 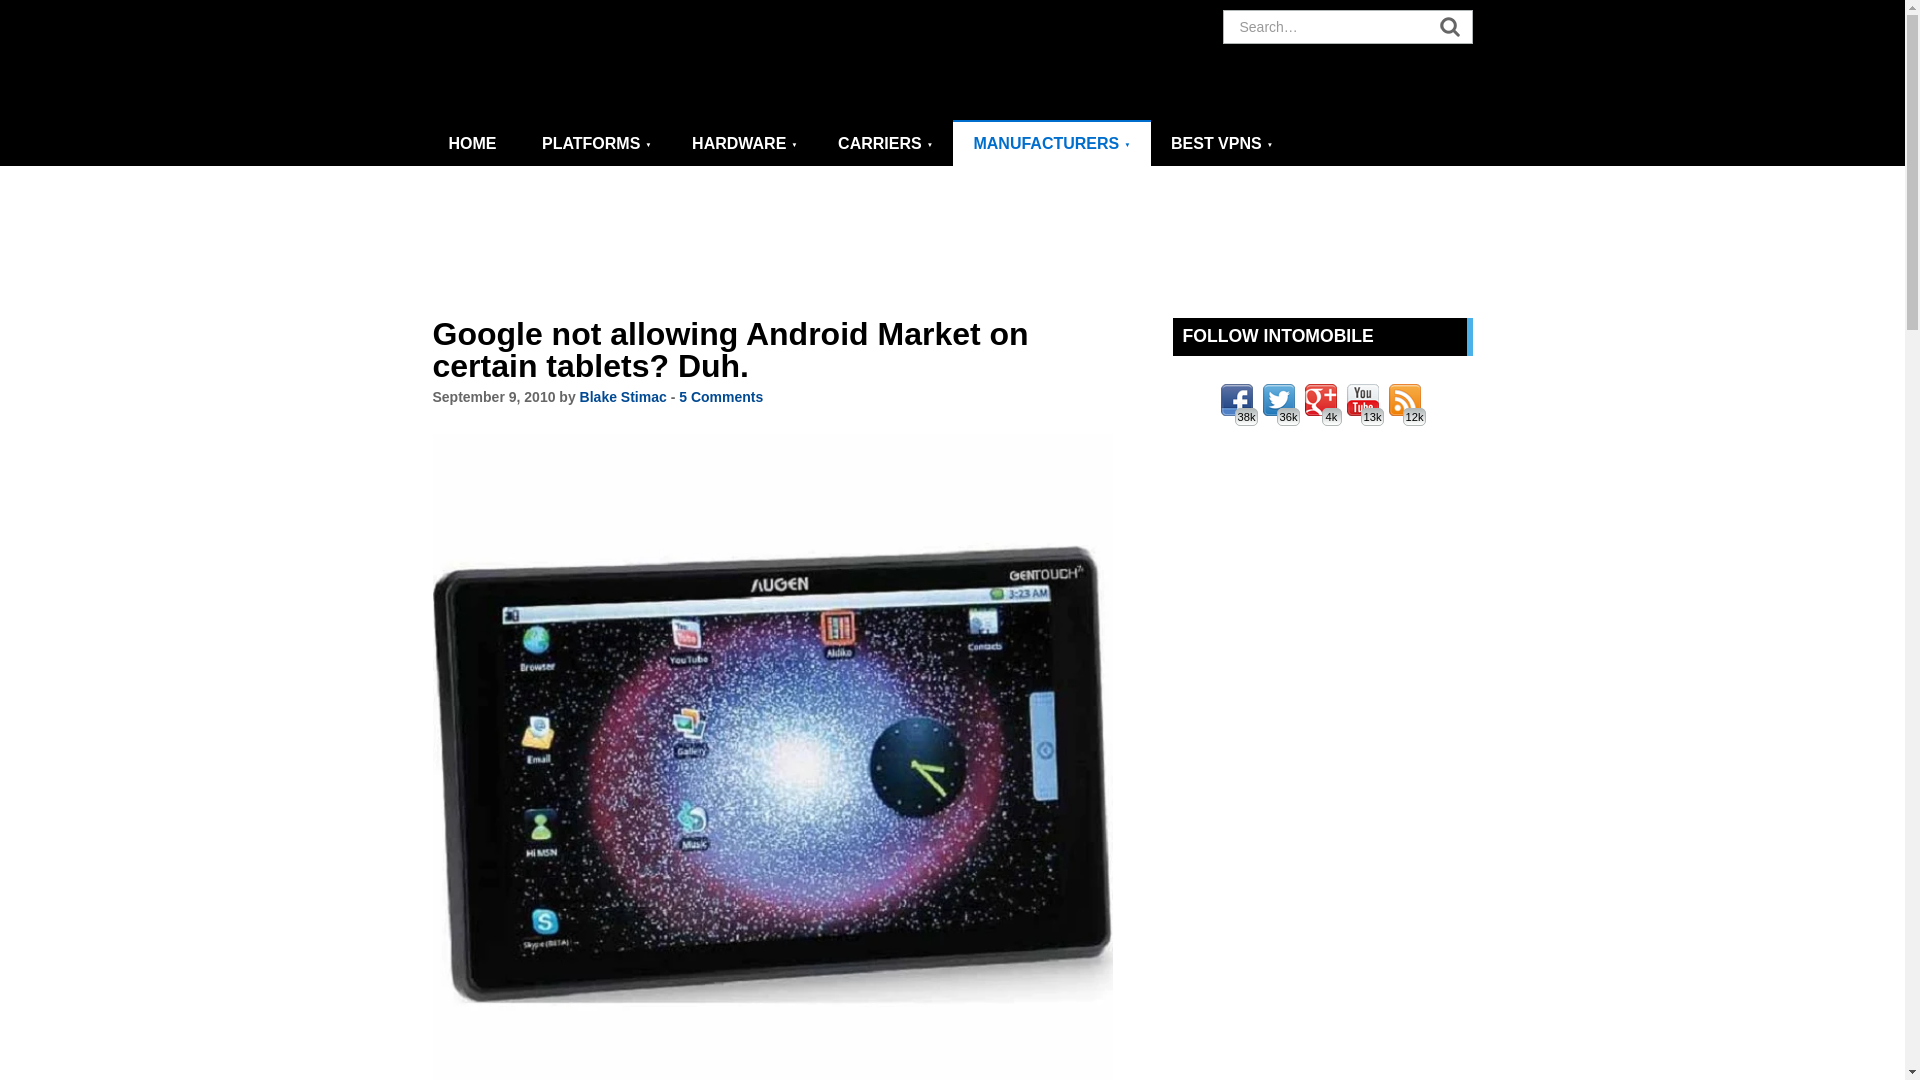 What do you see at coordinates (474, 144) in the screenshot?
I see `HOME` at bounding box center [474, 144].